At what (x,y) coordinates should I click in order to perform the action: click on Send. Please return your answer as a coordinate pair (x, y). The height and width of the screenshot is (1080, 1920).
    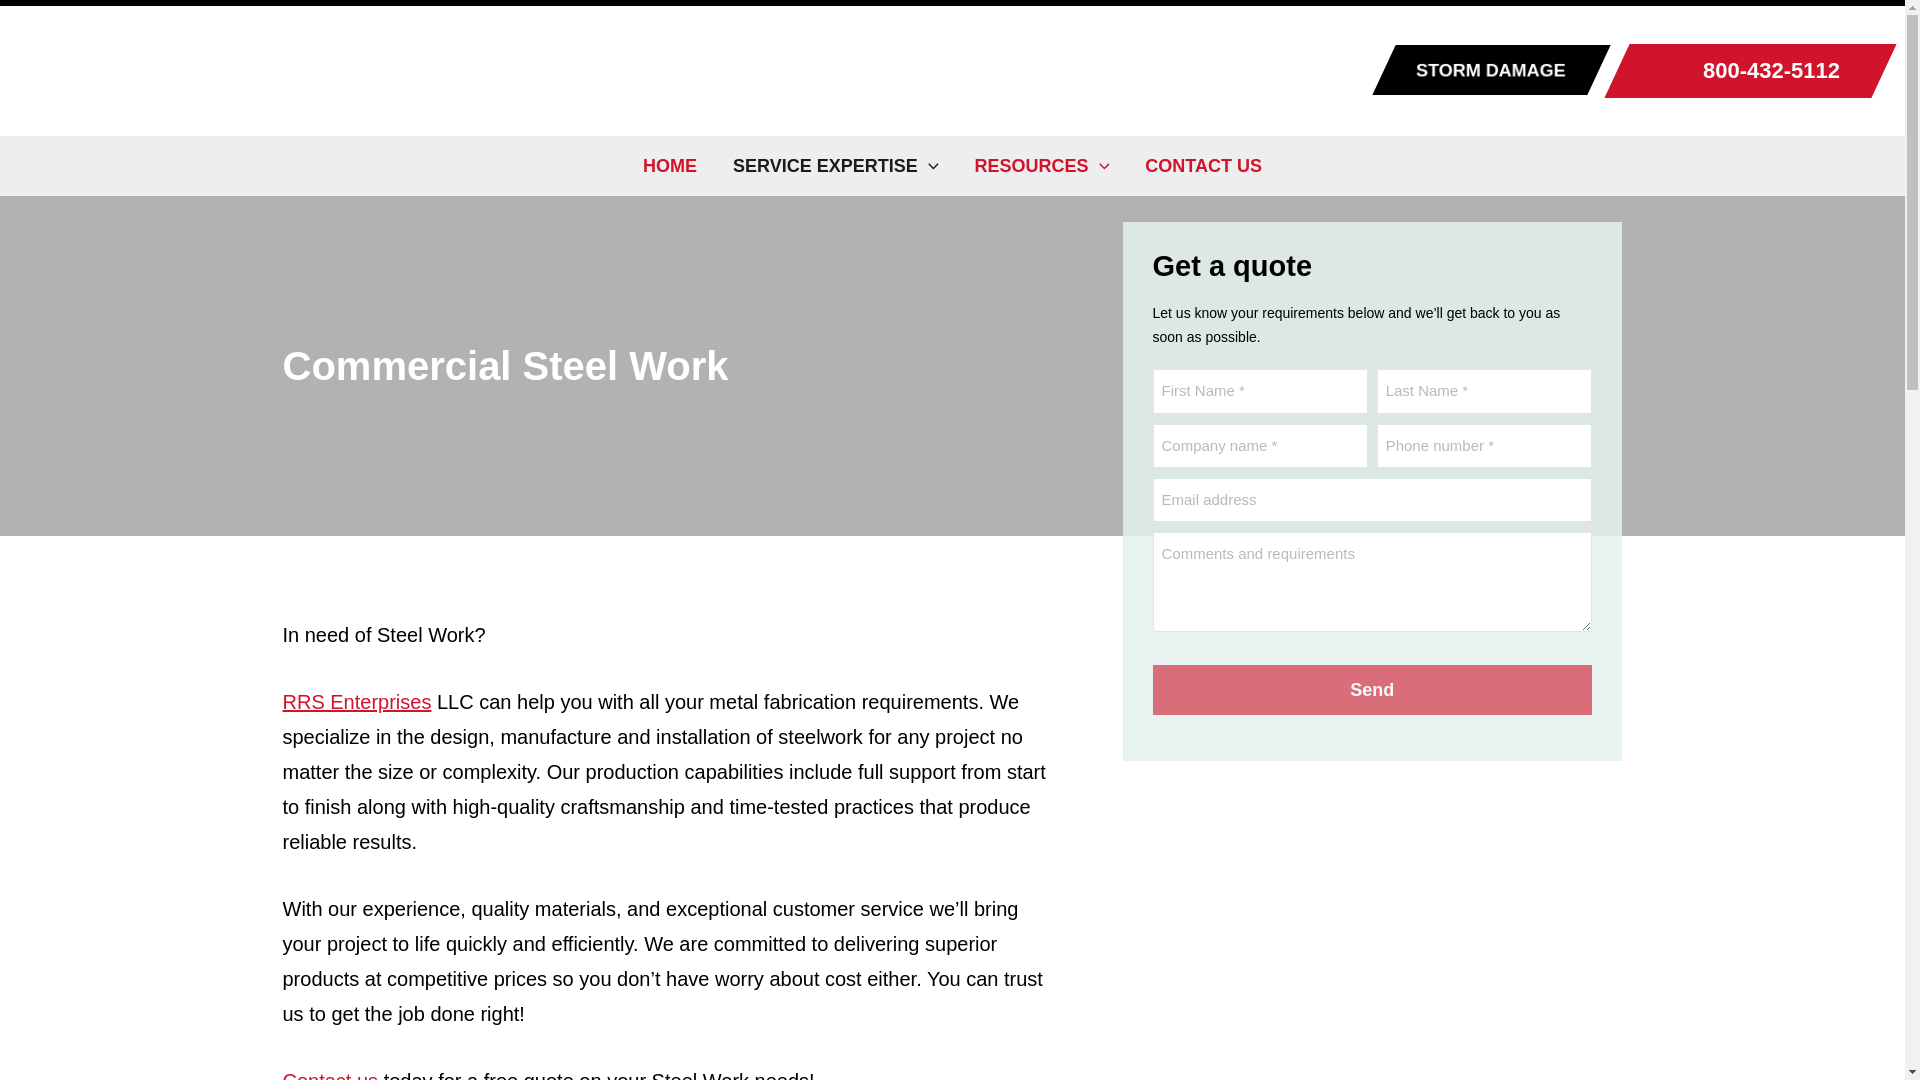
    Looking at the image, I should click on (1372, 690).